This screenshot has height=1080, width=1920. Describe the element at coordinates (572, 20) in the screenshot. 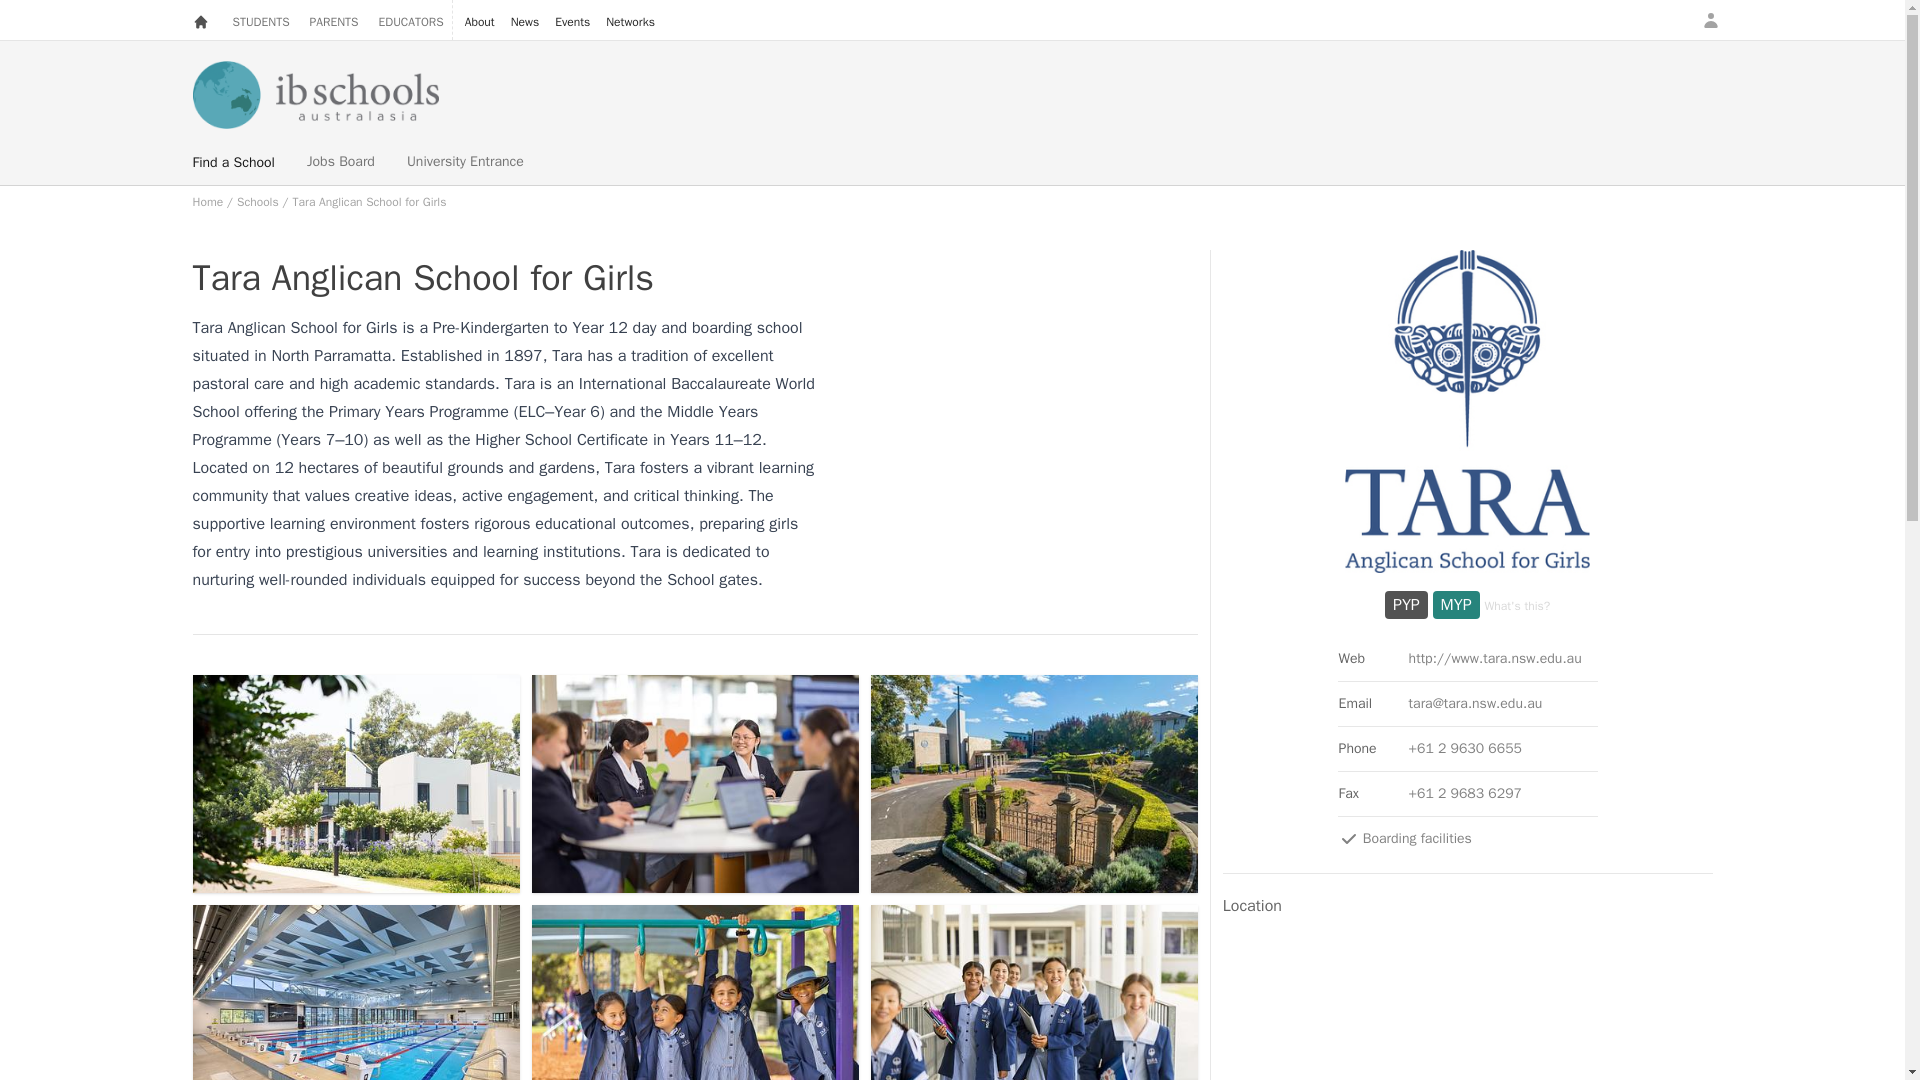

I see `Events` at that location.